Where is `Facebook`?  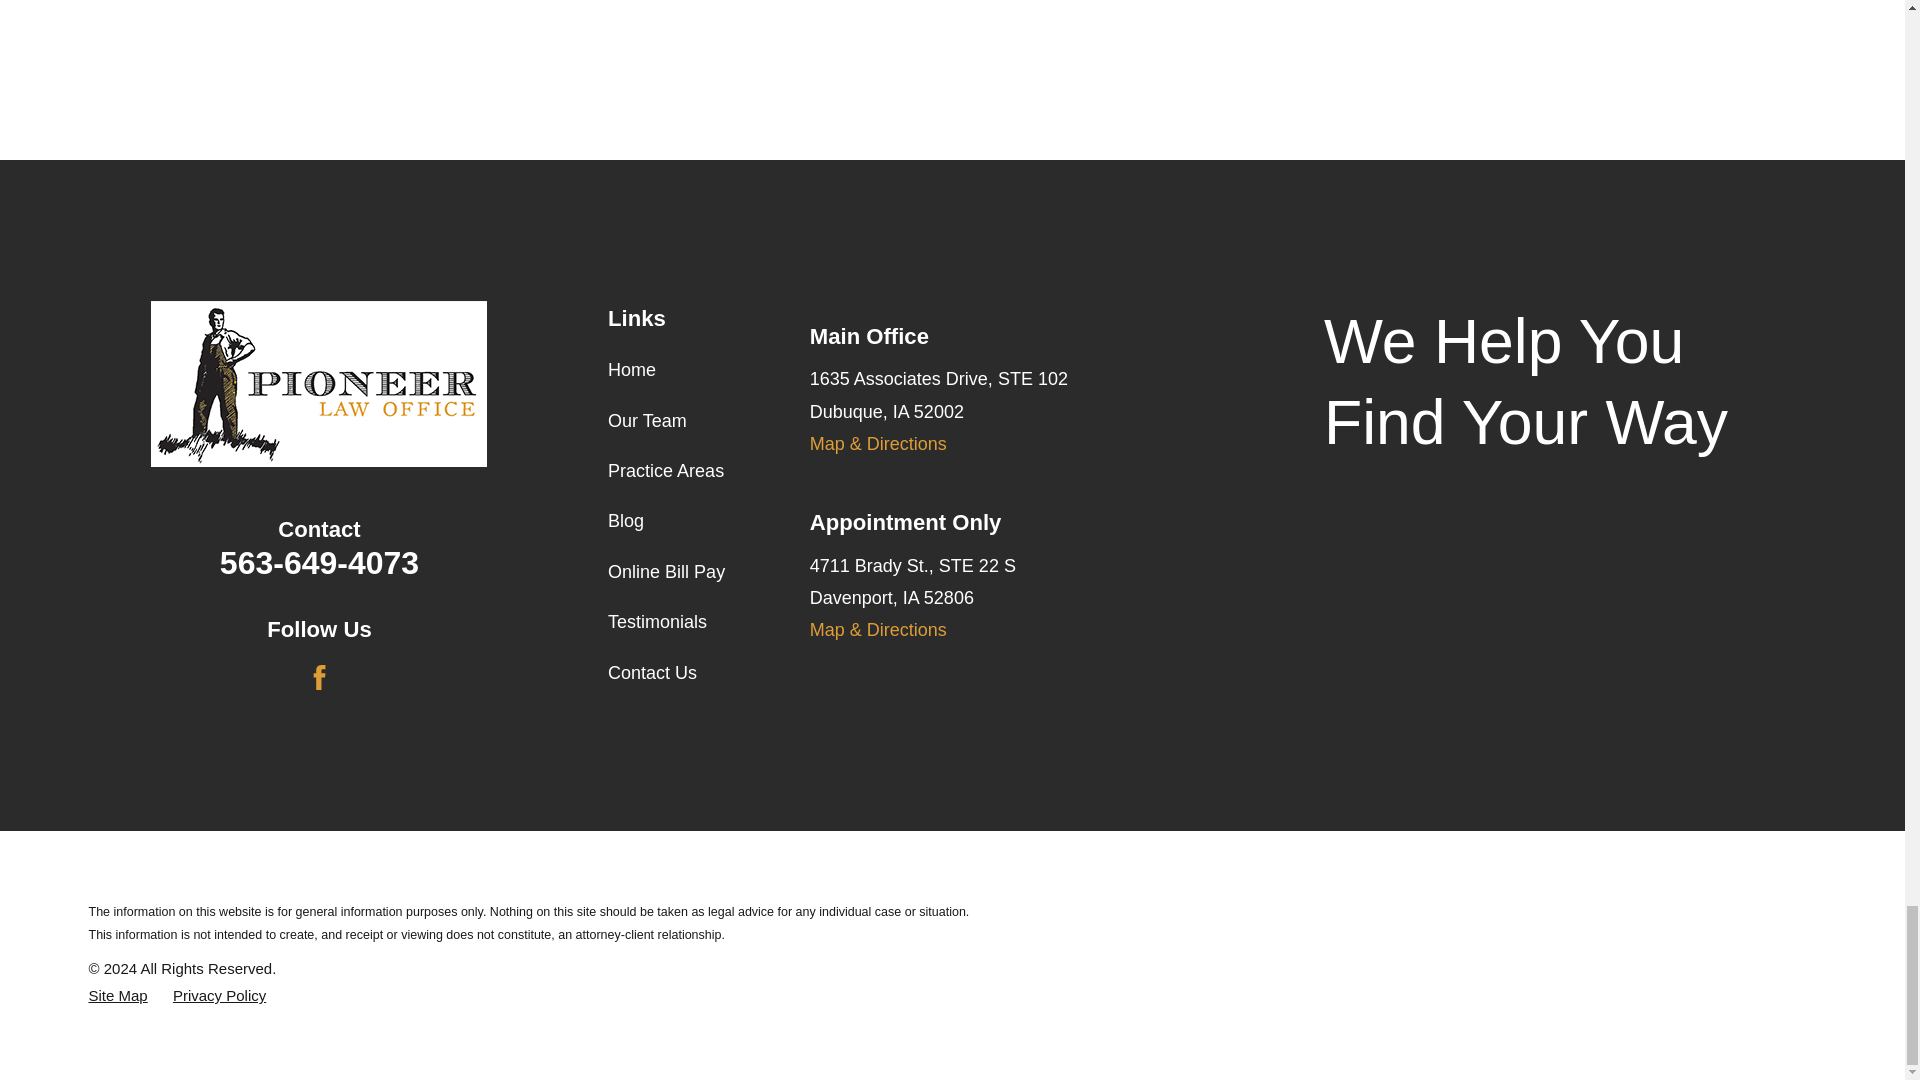 Facebook is located at coordinates (320, 678).